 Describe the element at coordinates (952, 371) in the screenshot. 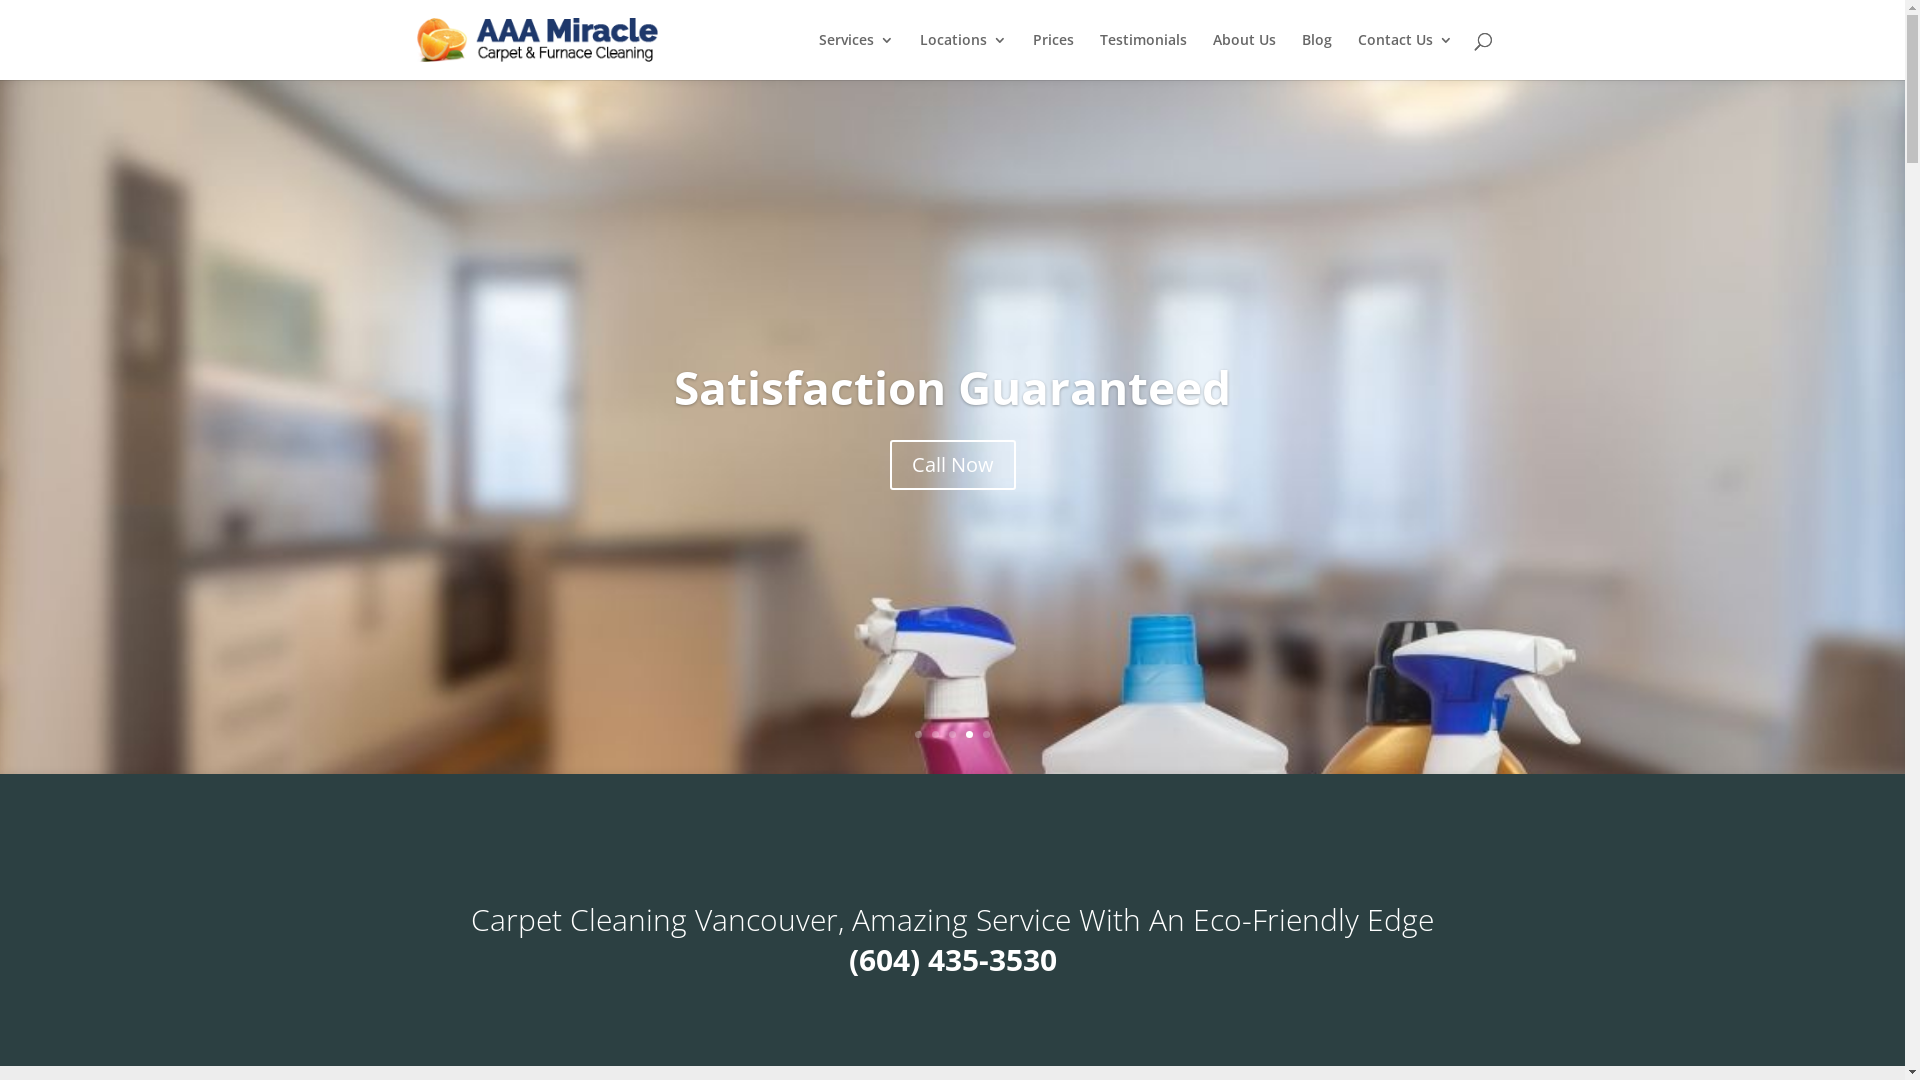

I see `Full Air Duct and Furnace Cleaning` at that location.